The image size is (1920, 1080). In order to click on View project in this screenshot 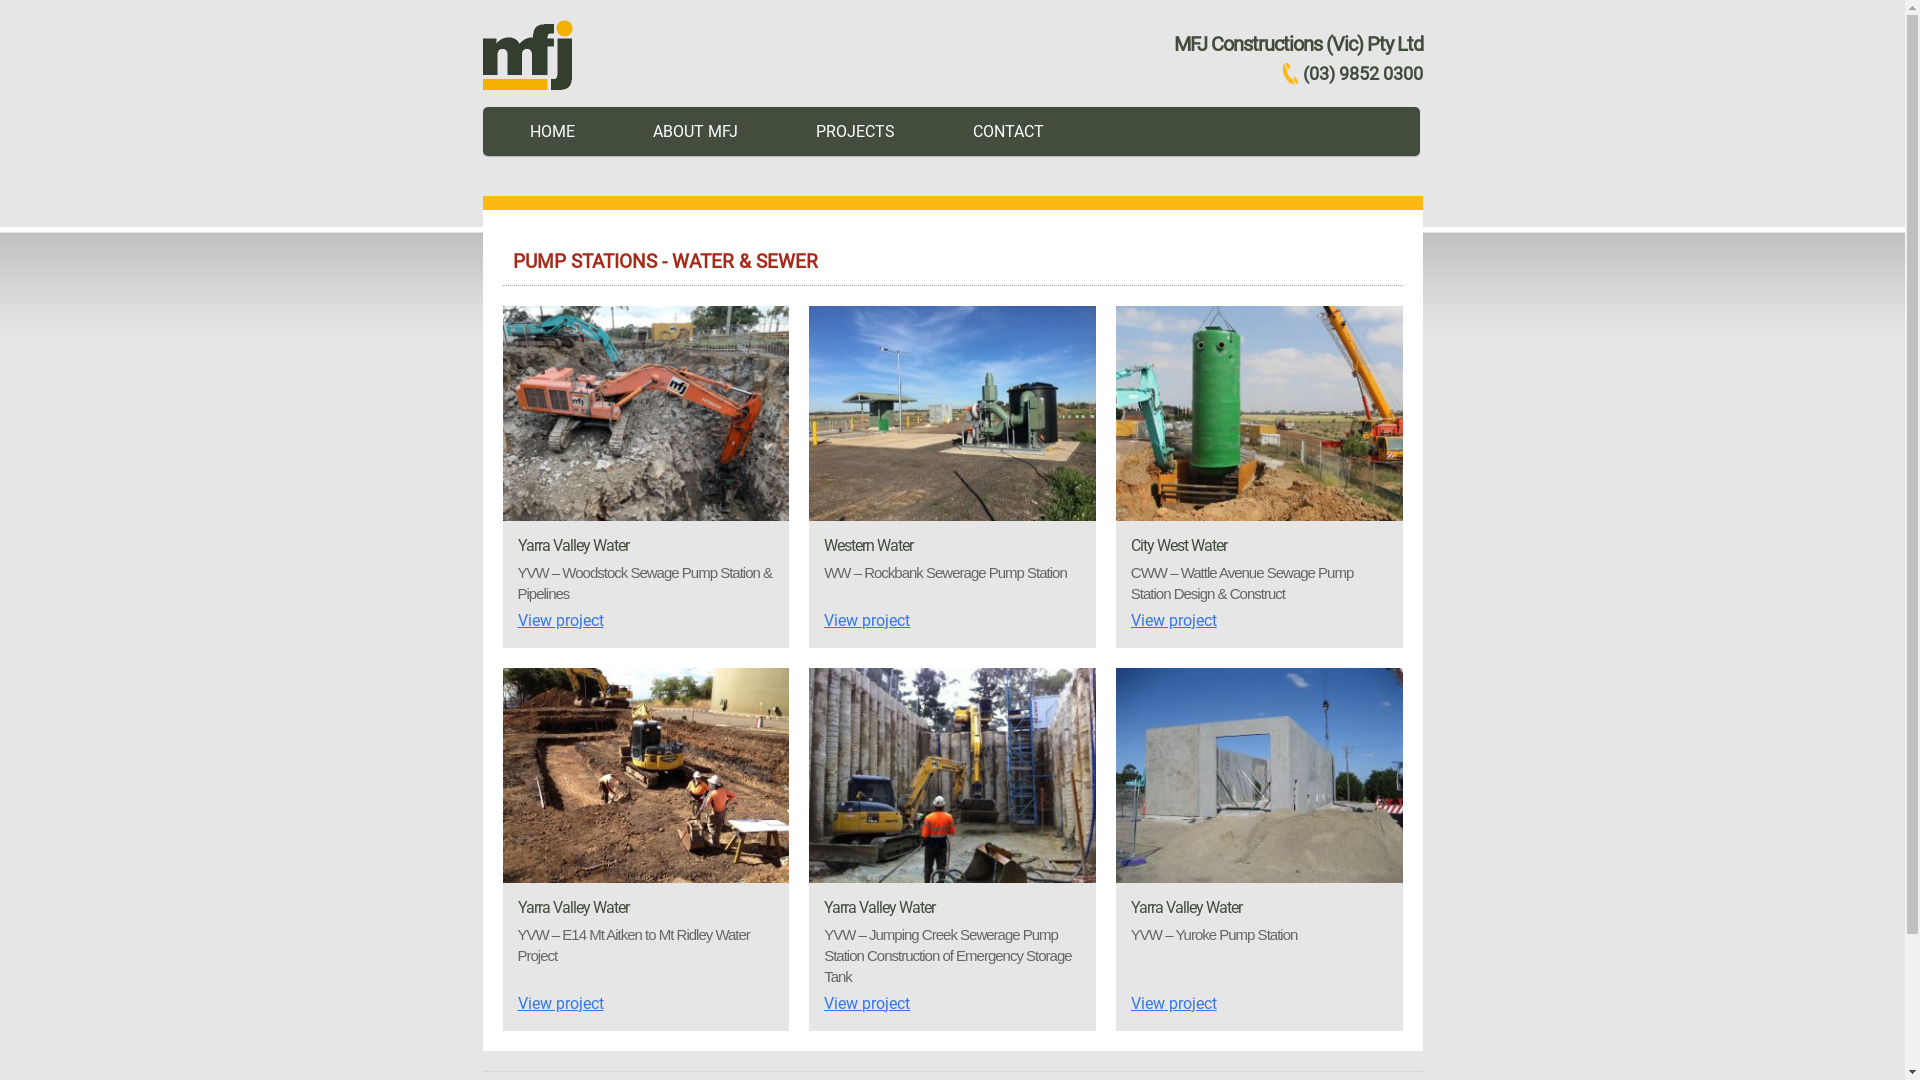, I will do `click(1260, 621)`.